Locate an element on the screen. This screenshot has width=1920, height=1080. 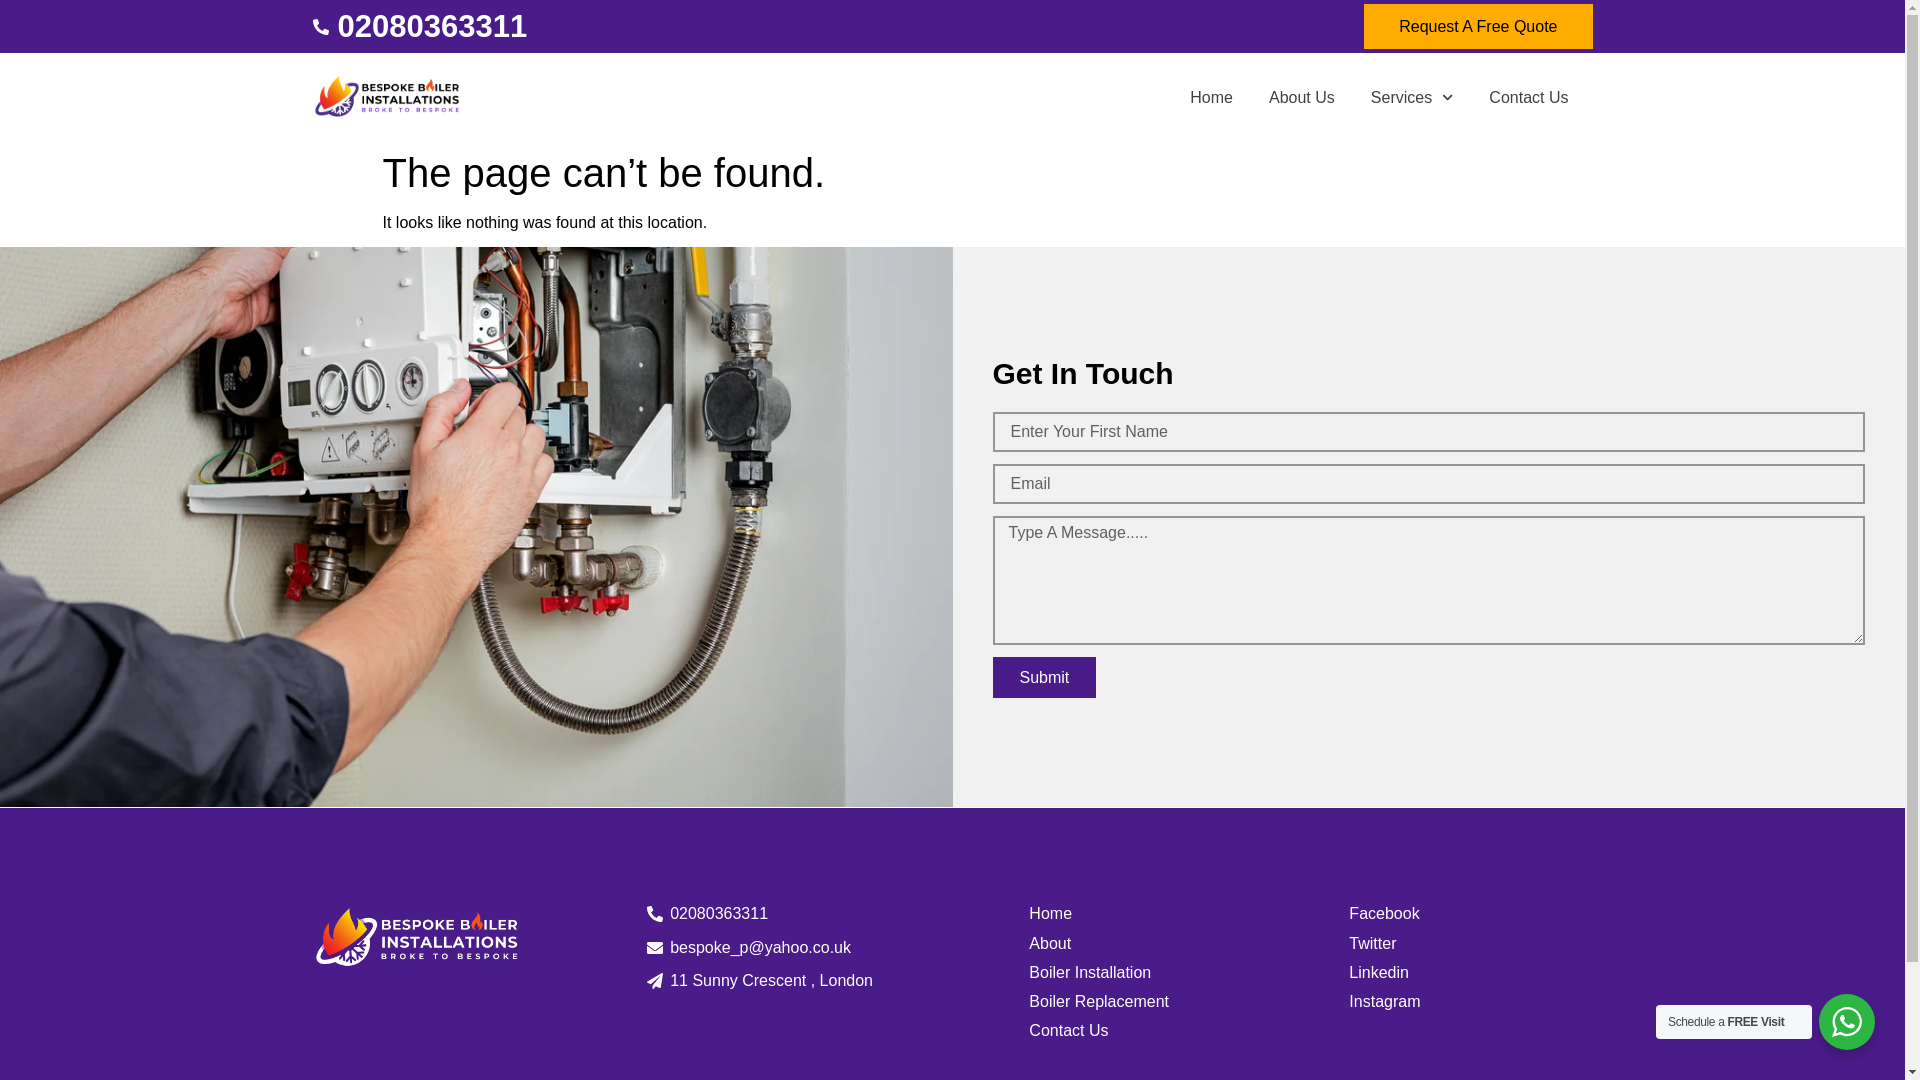
02080363311 is located at coordinates (418, 26).